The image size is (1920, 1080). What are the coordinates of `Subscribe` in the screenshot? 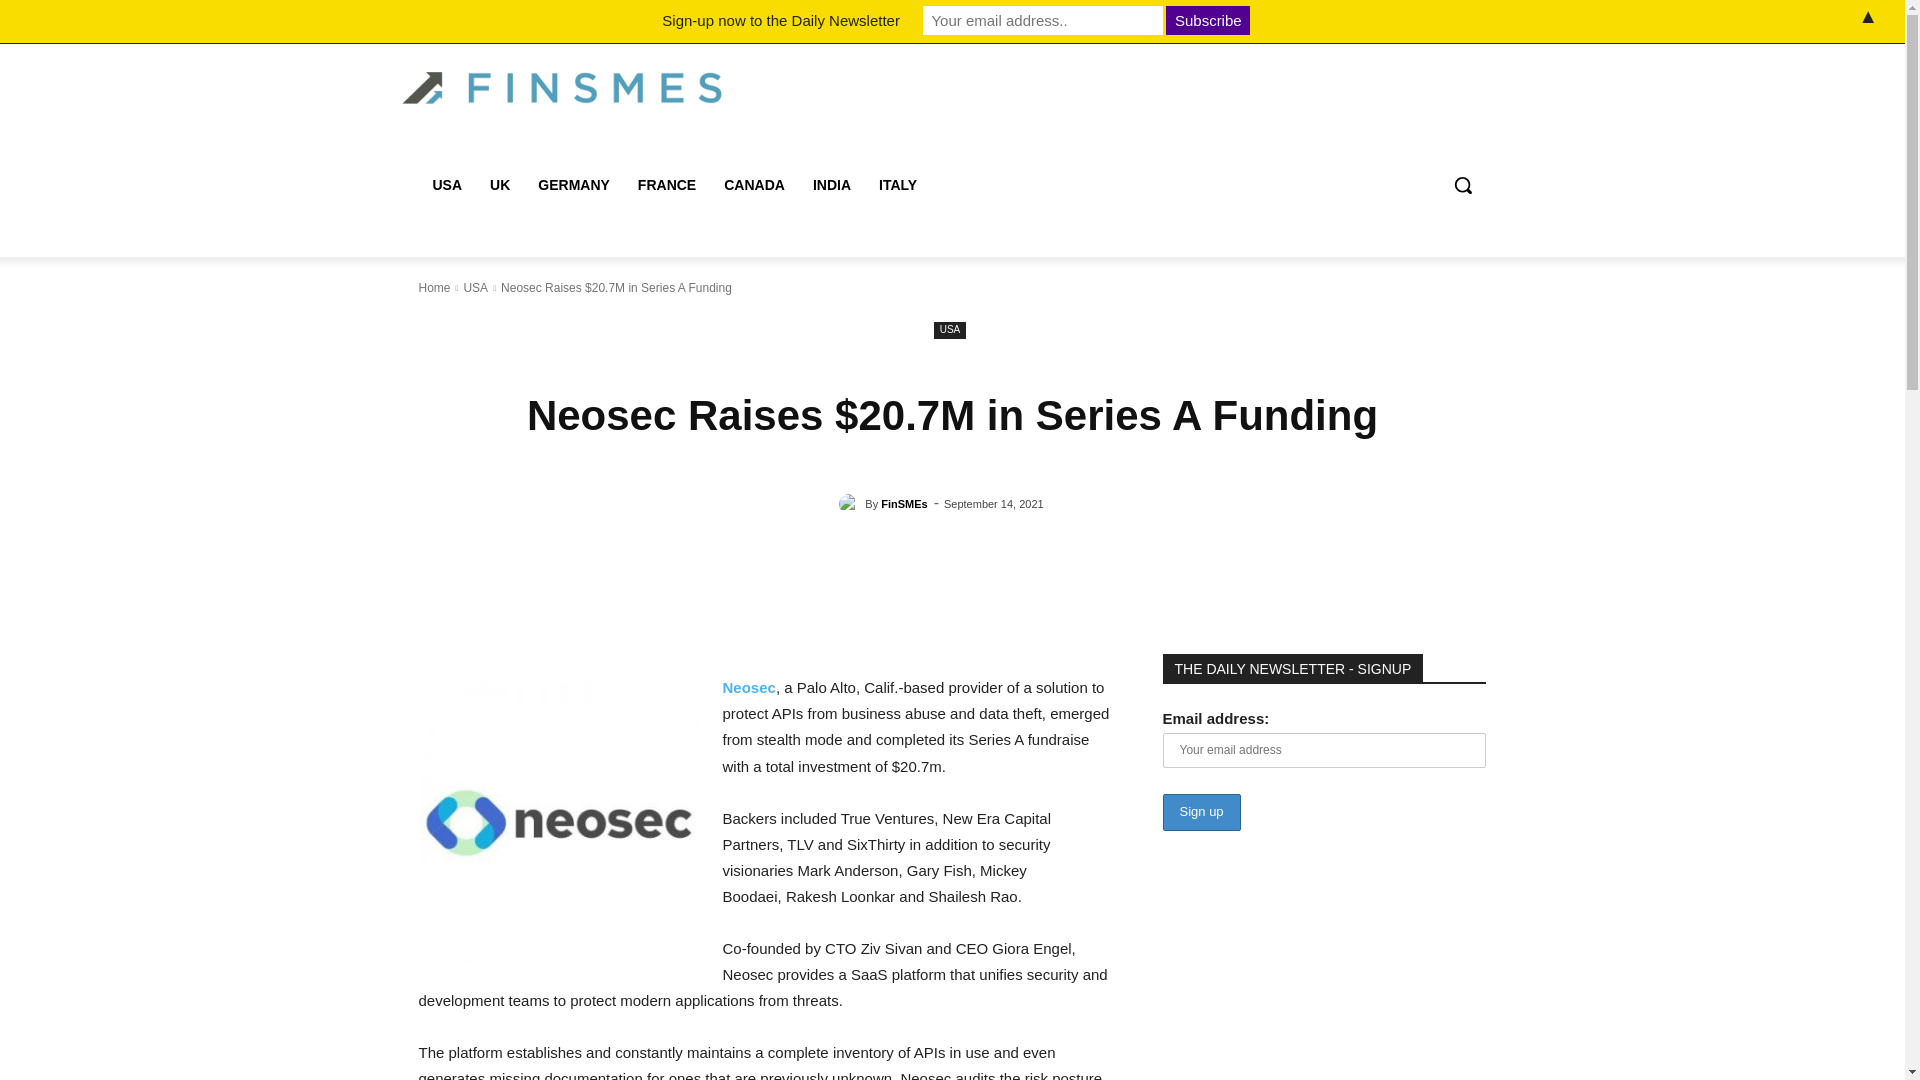 It's located at (1207, 20).